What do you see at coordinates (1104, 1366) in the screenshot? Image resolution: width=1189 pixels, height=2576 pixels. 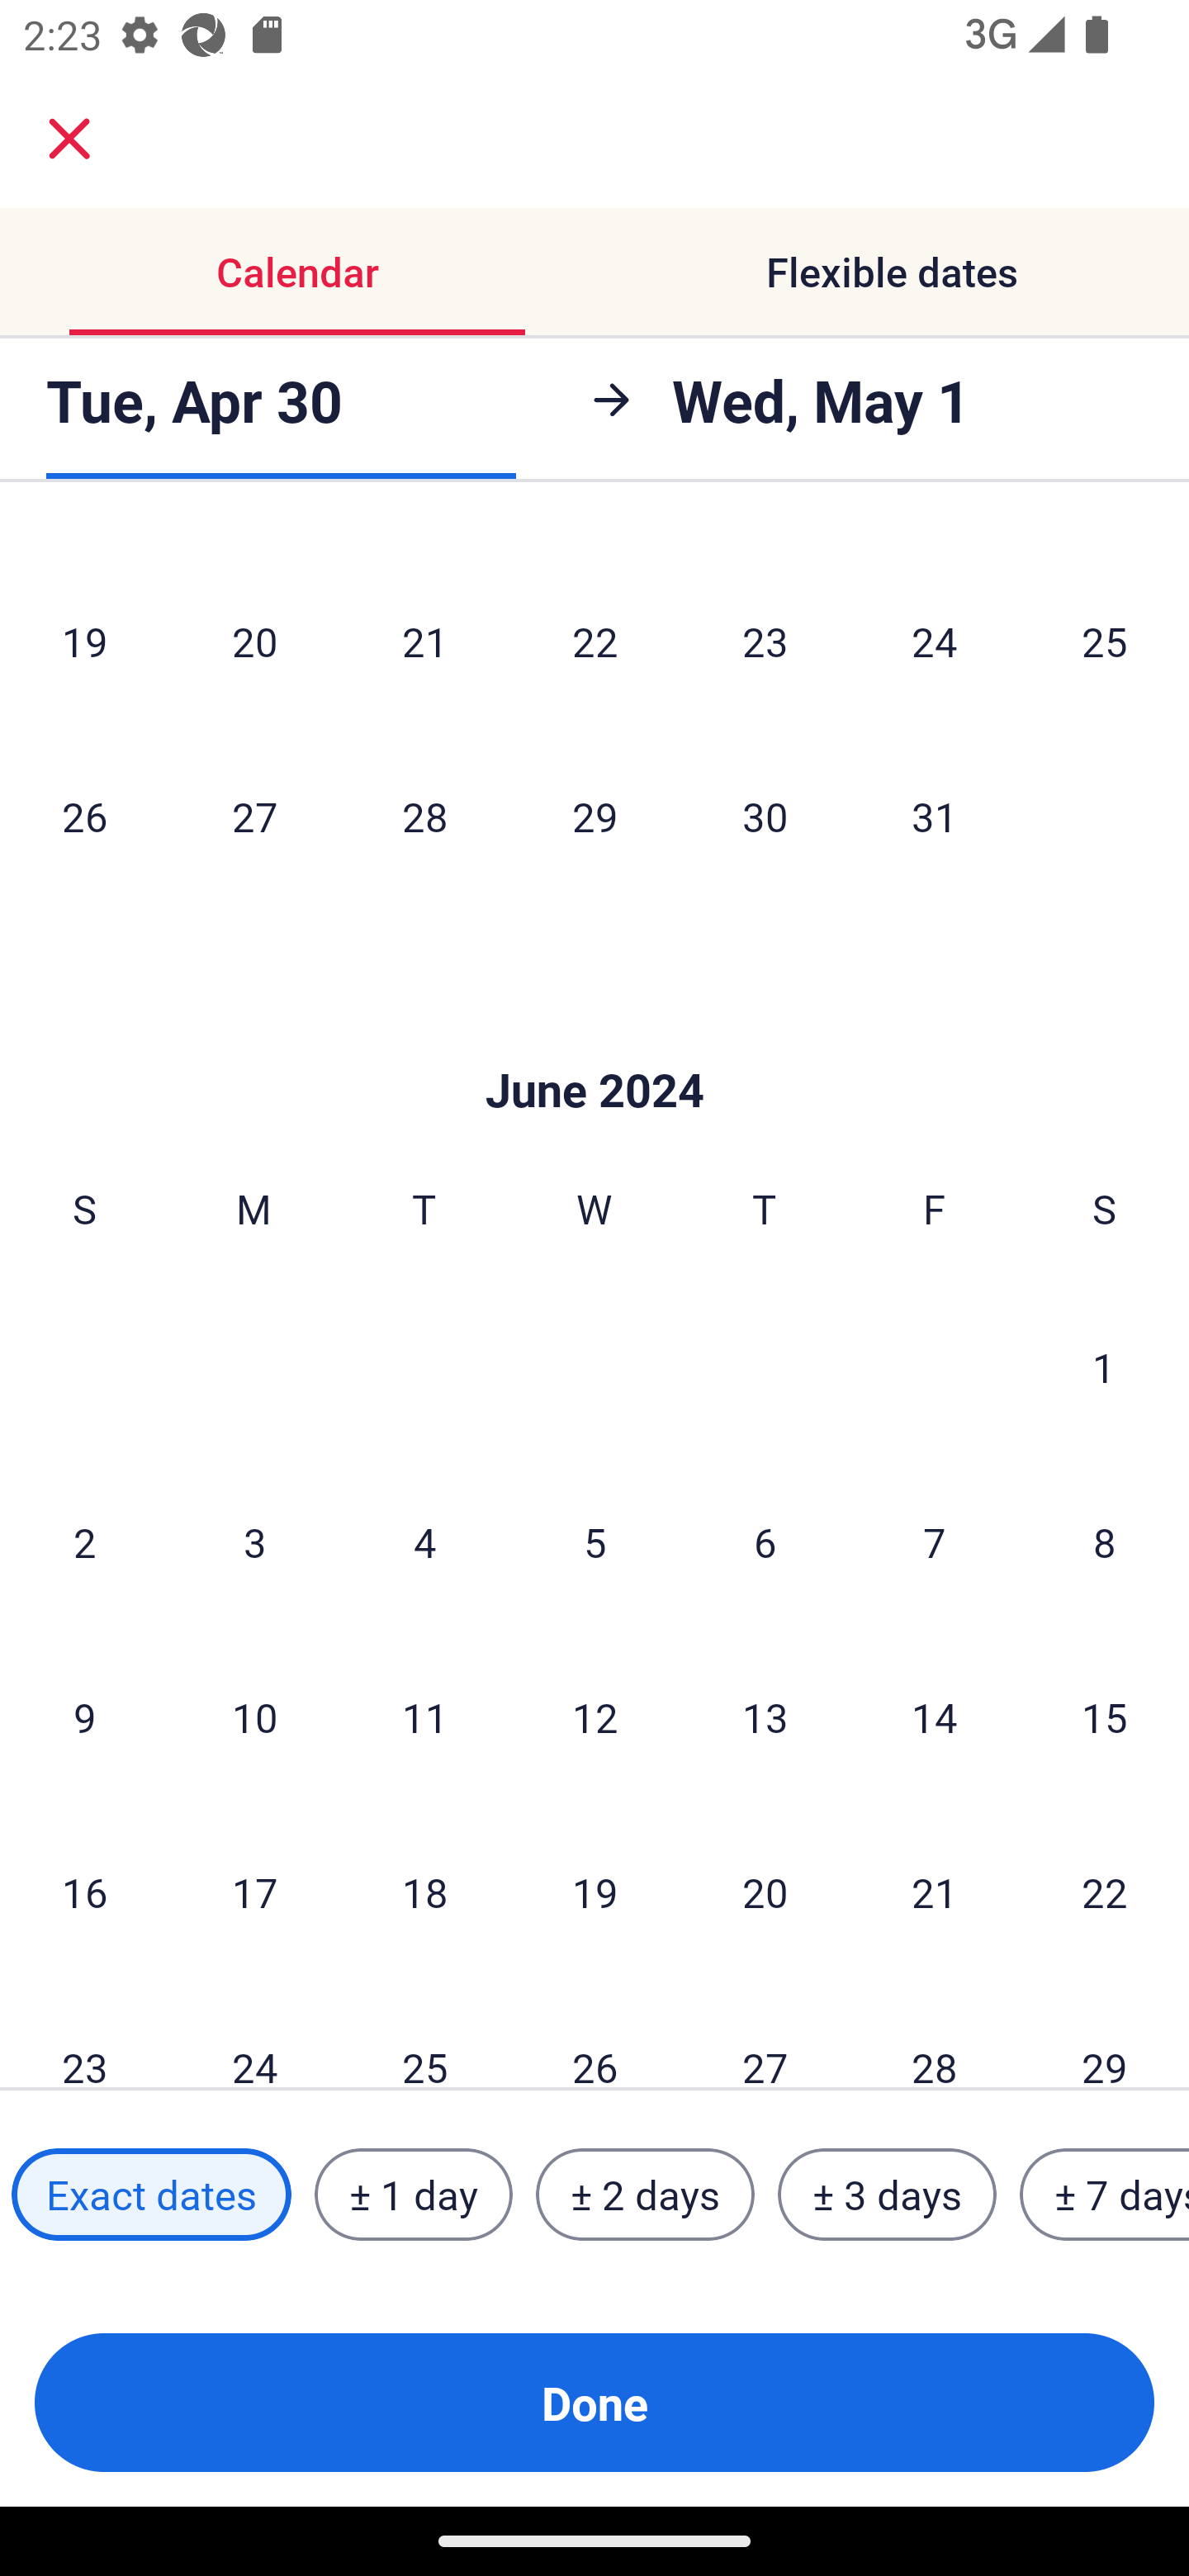 I see `1 Saturday, June 1, 2024` at bounding box center [1104, 1366].